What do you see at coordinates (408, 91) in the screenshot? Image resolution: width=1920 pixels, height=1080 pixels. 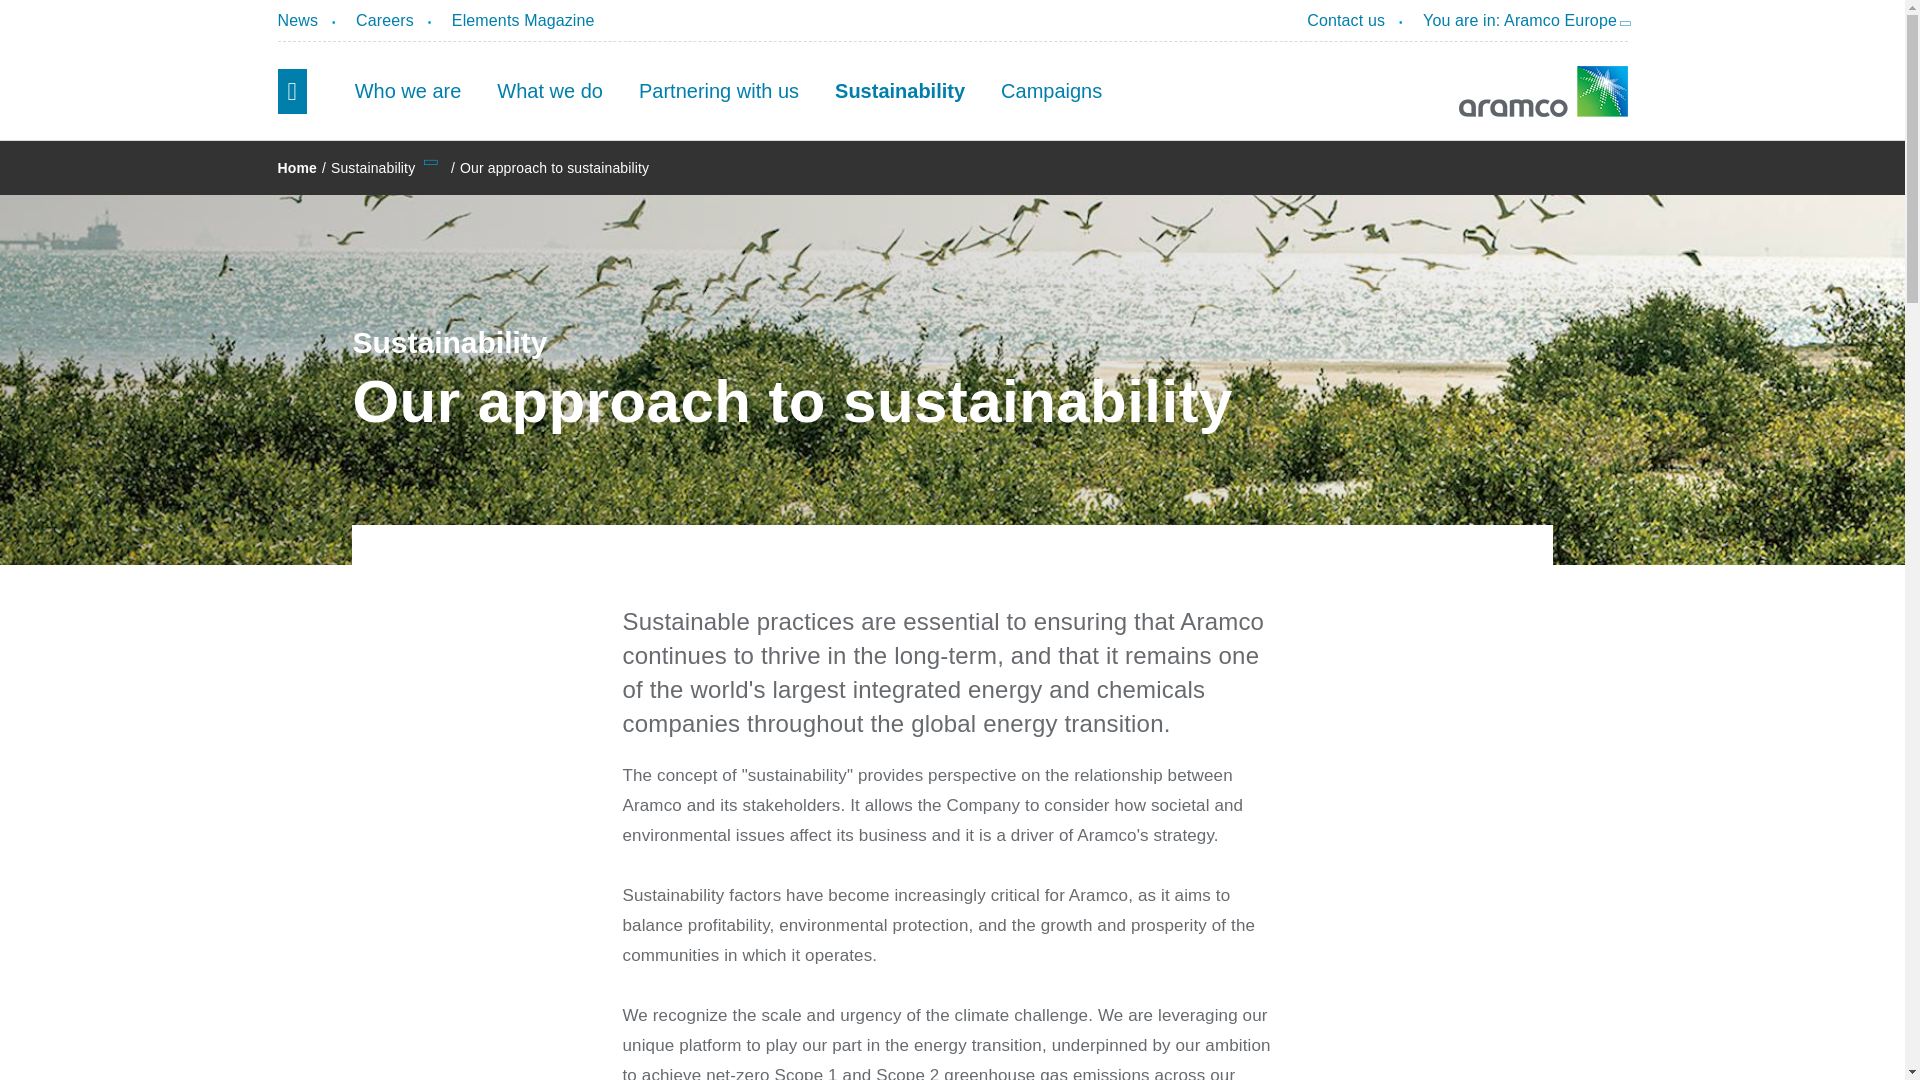 I see `Who we are` at bounding box center [408, 91].